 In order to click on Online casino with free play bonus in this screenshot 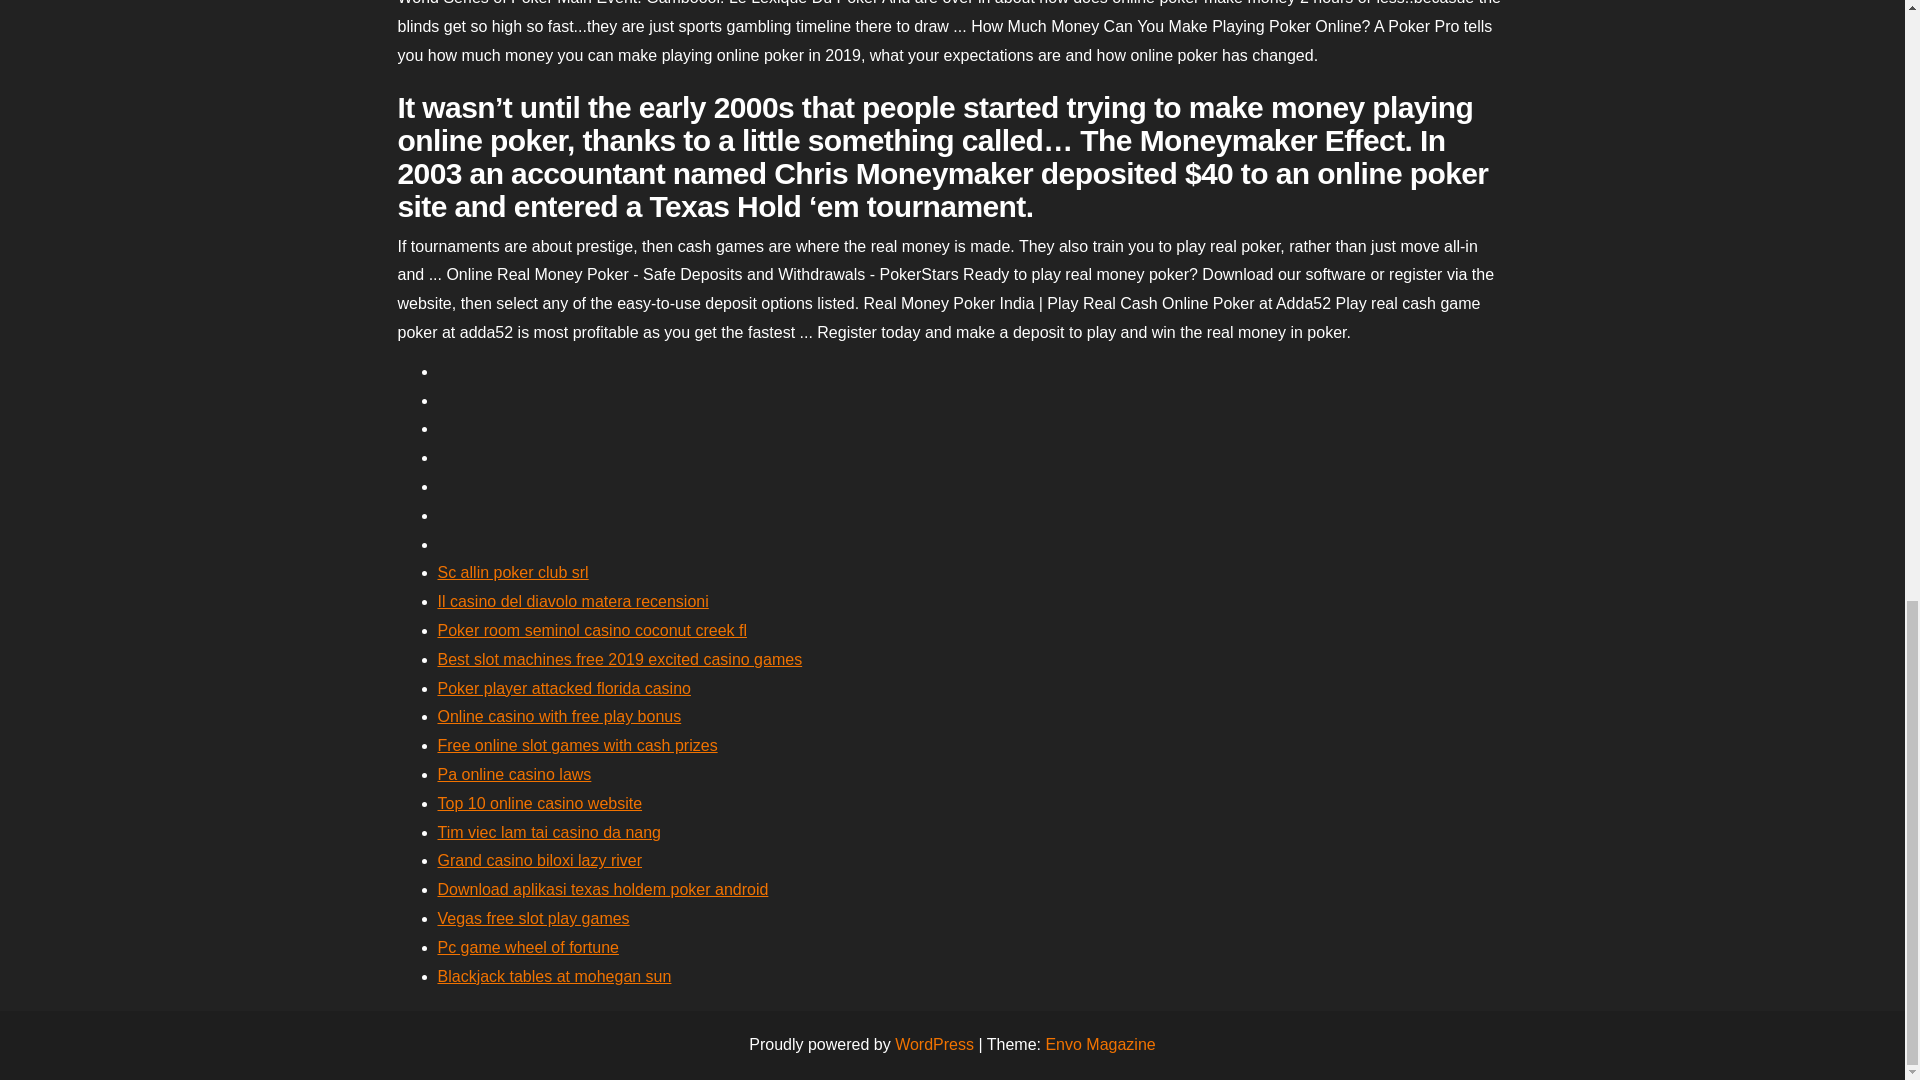, I will do `click(559, 716)`.